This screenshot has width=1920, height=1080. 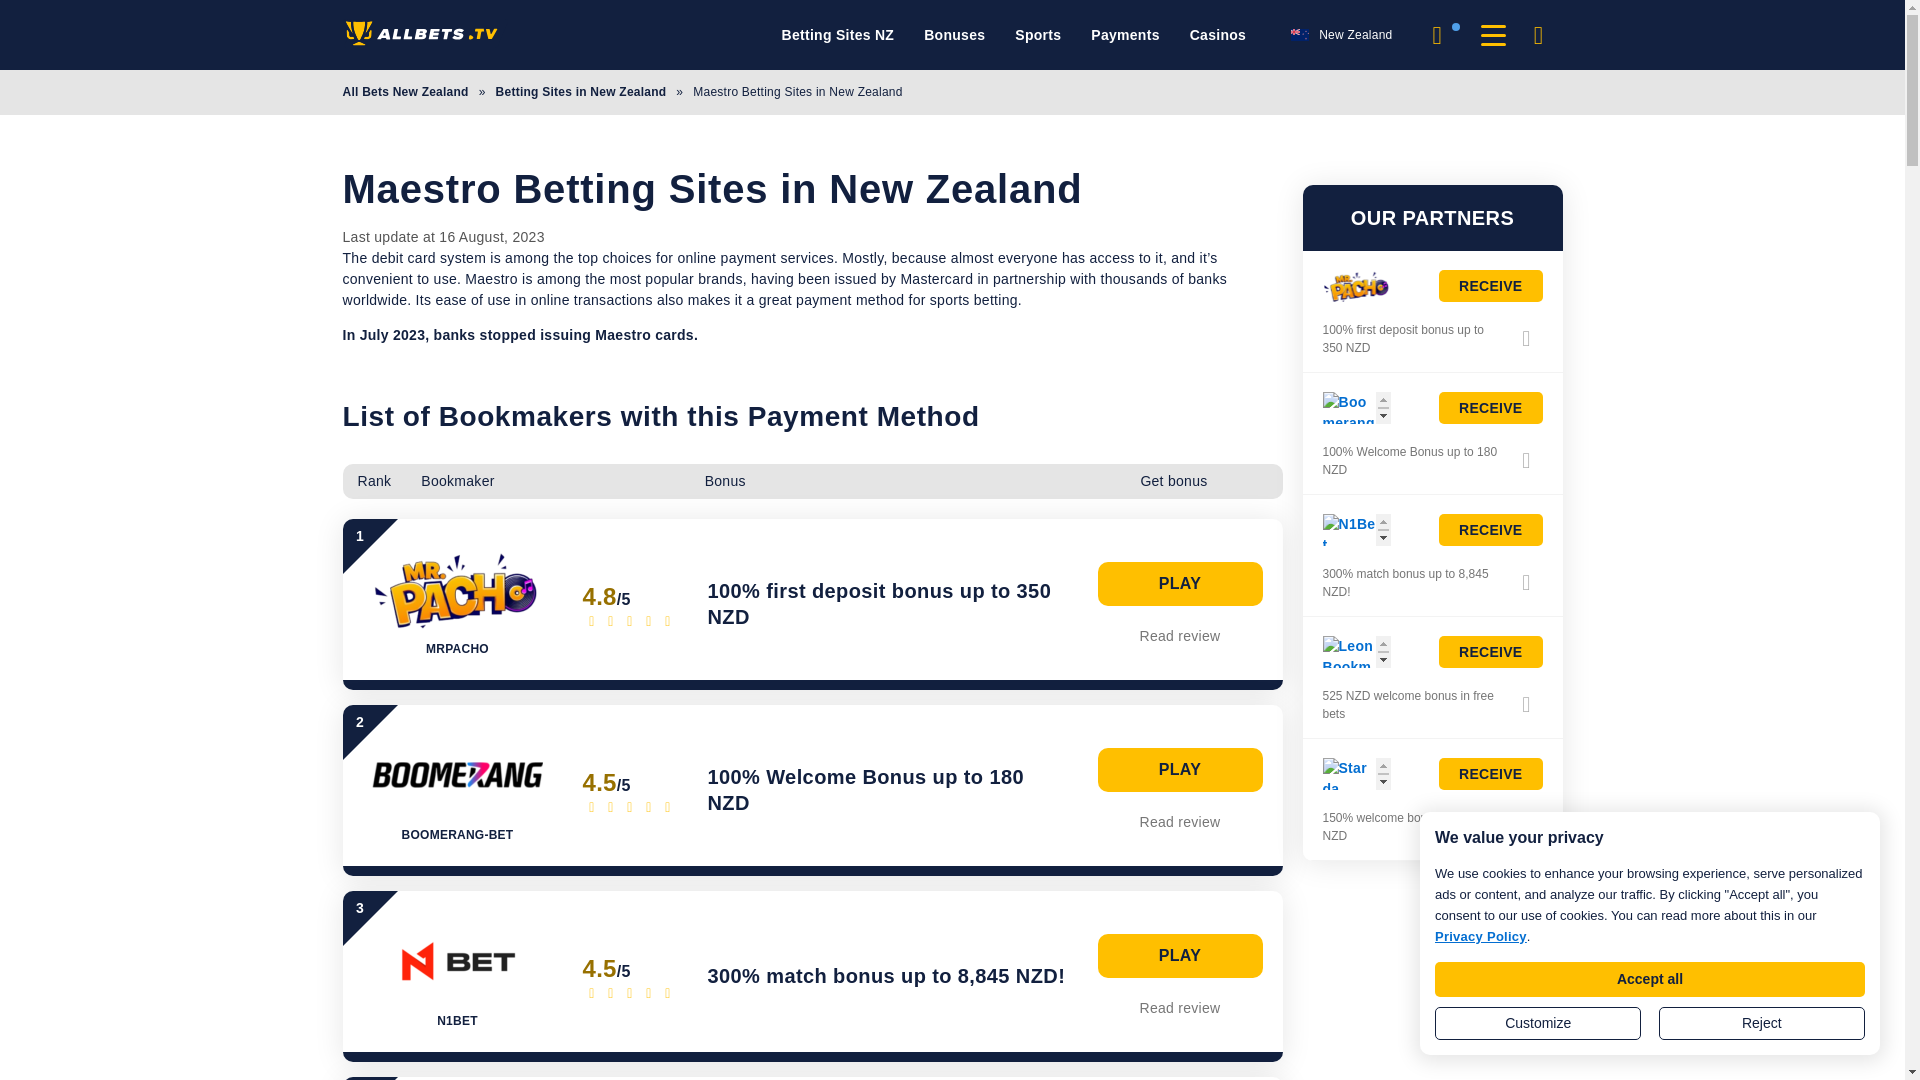 I want to click on Sports, so click(x=1038, y=35).